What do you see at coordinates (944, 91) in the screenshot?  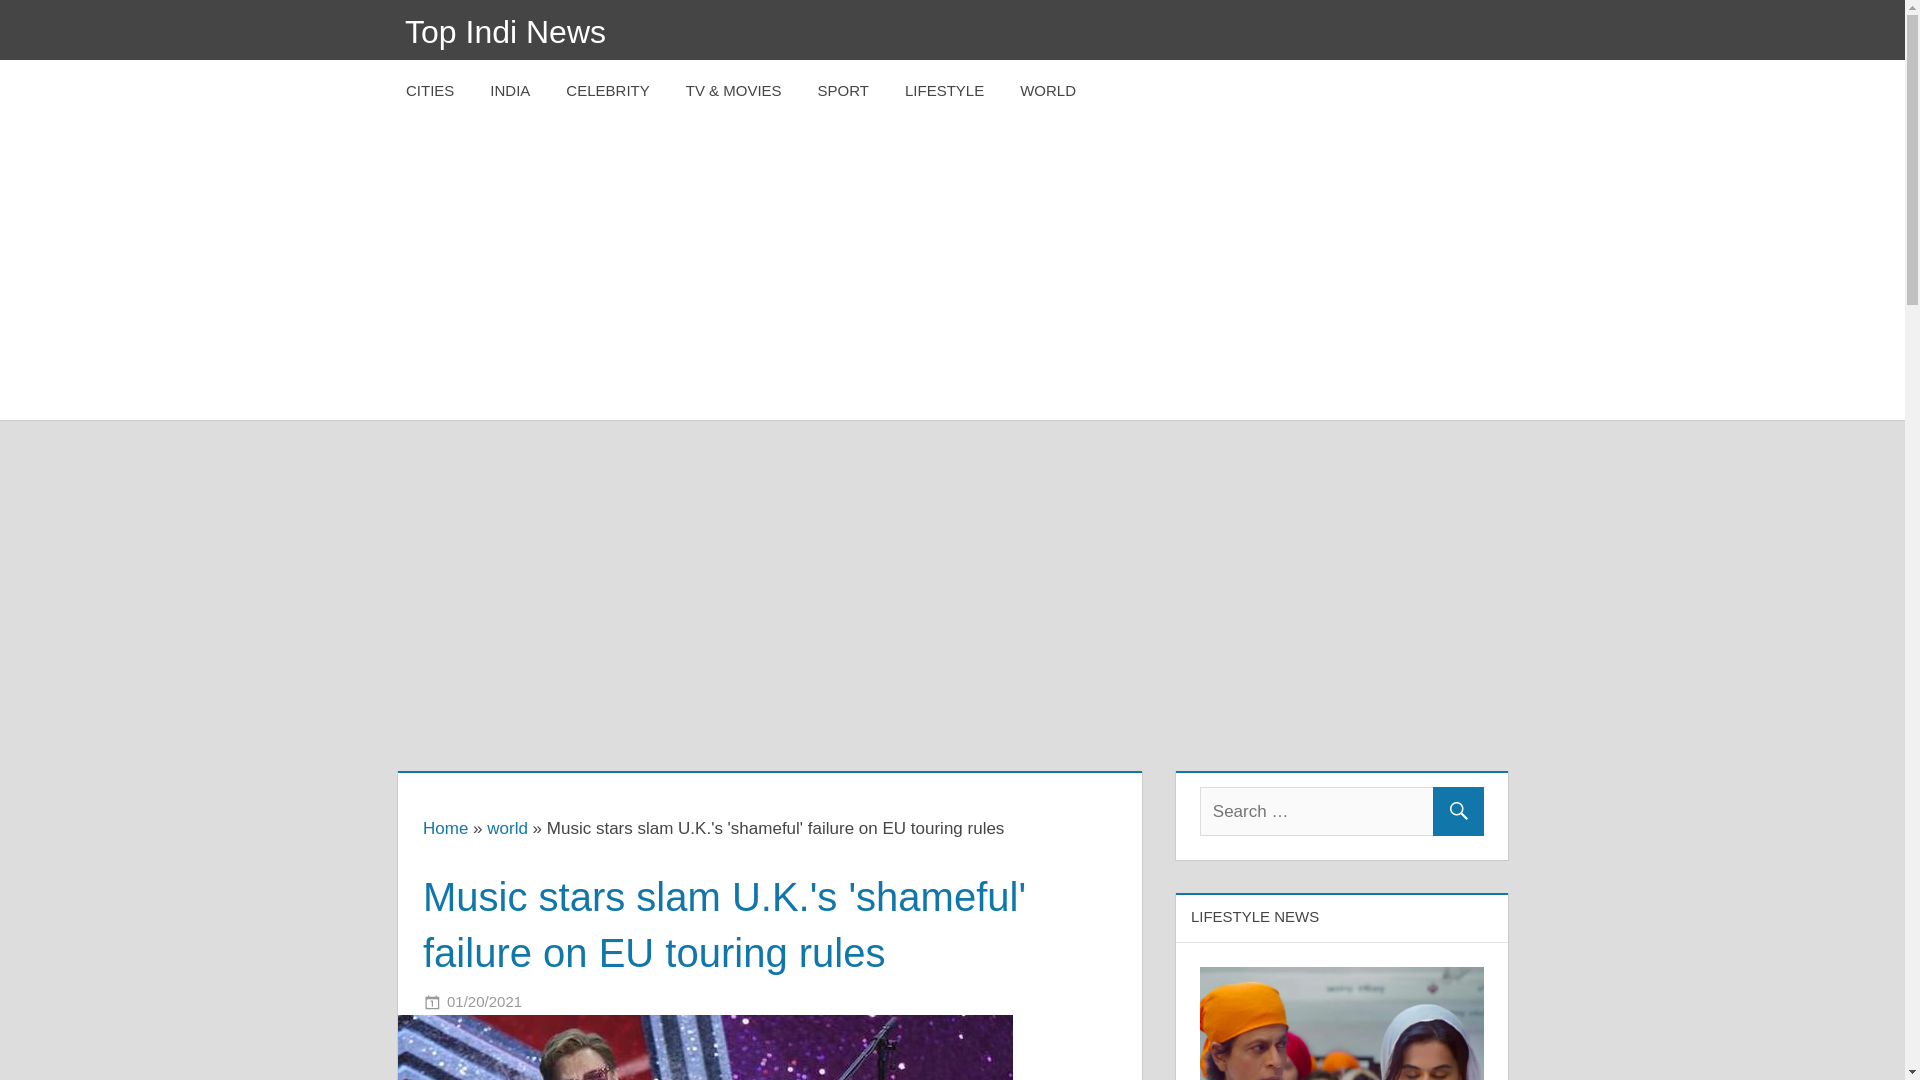 I see `LIFESTYLE` at bounding box center [944, 91].